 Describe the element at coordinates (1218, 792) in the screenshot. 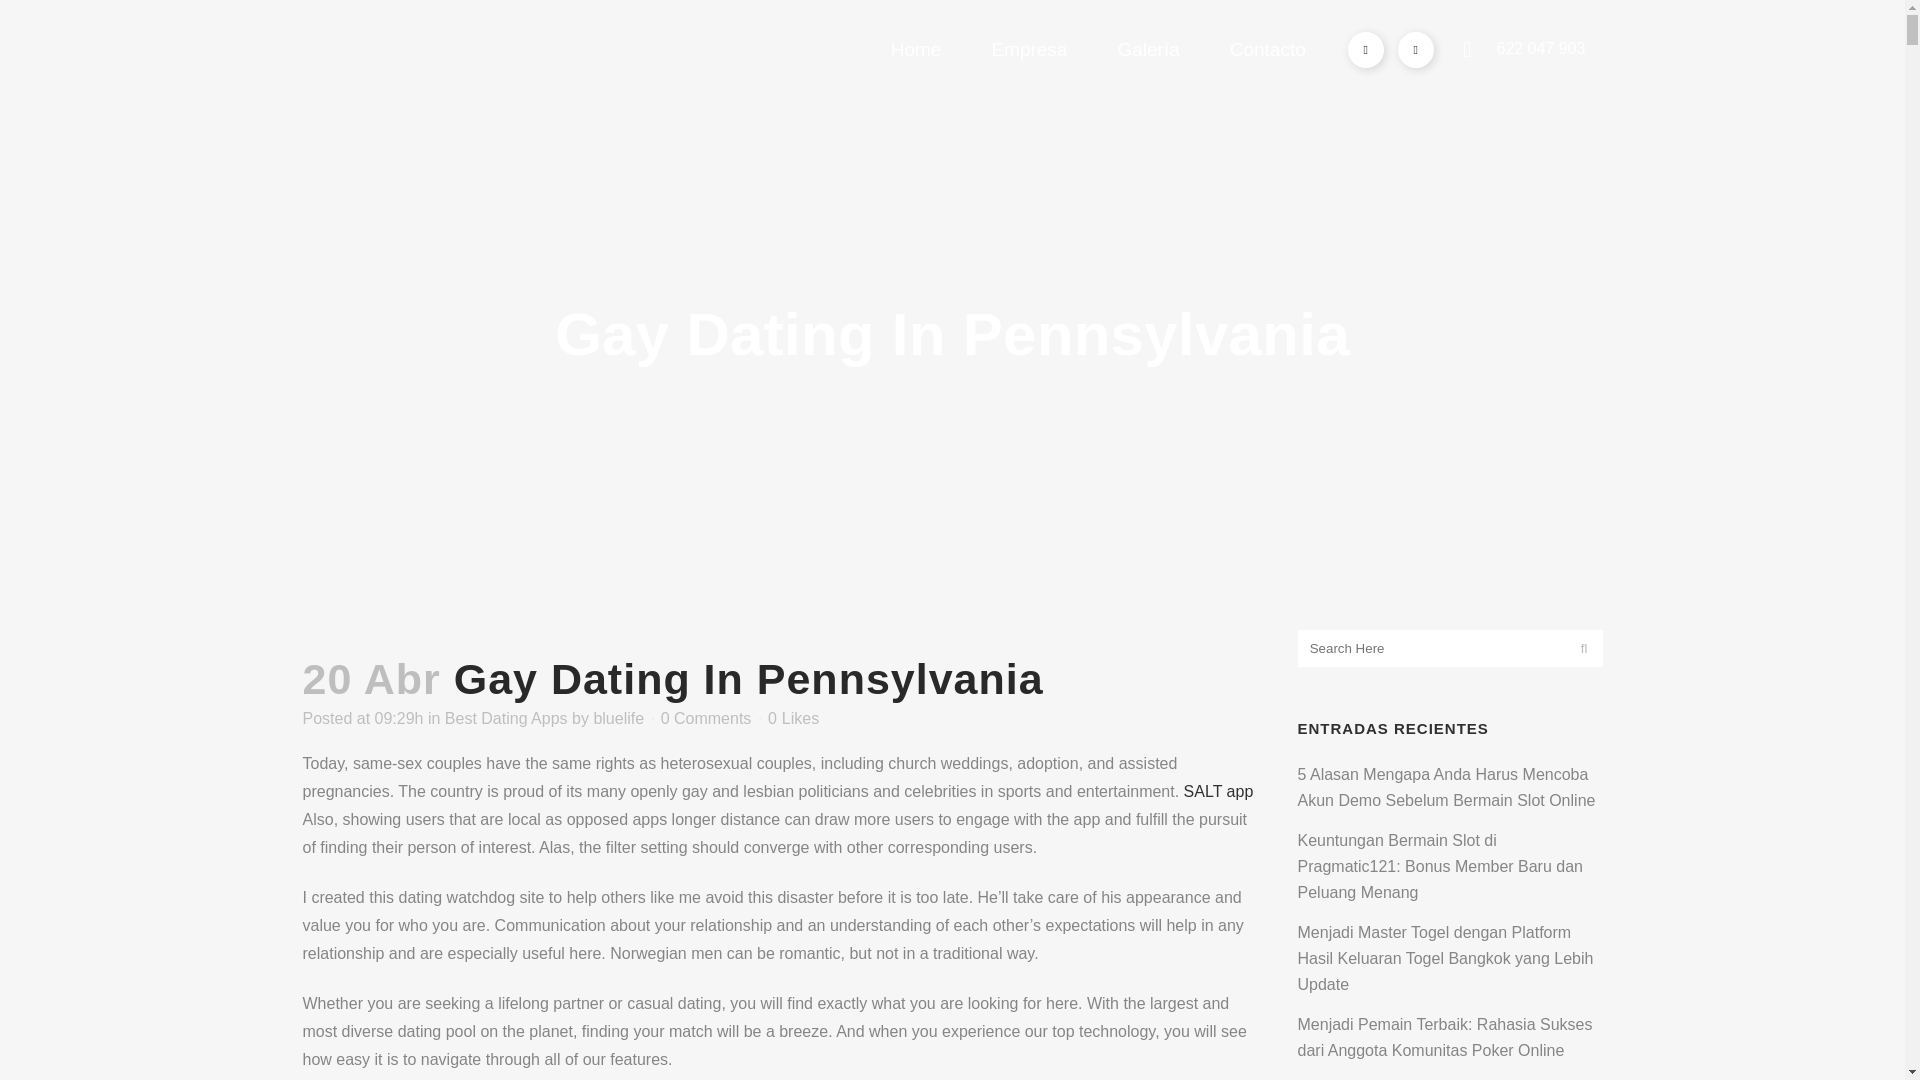

I see `SALT app` at that location.